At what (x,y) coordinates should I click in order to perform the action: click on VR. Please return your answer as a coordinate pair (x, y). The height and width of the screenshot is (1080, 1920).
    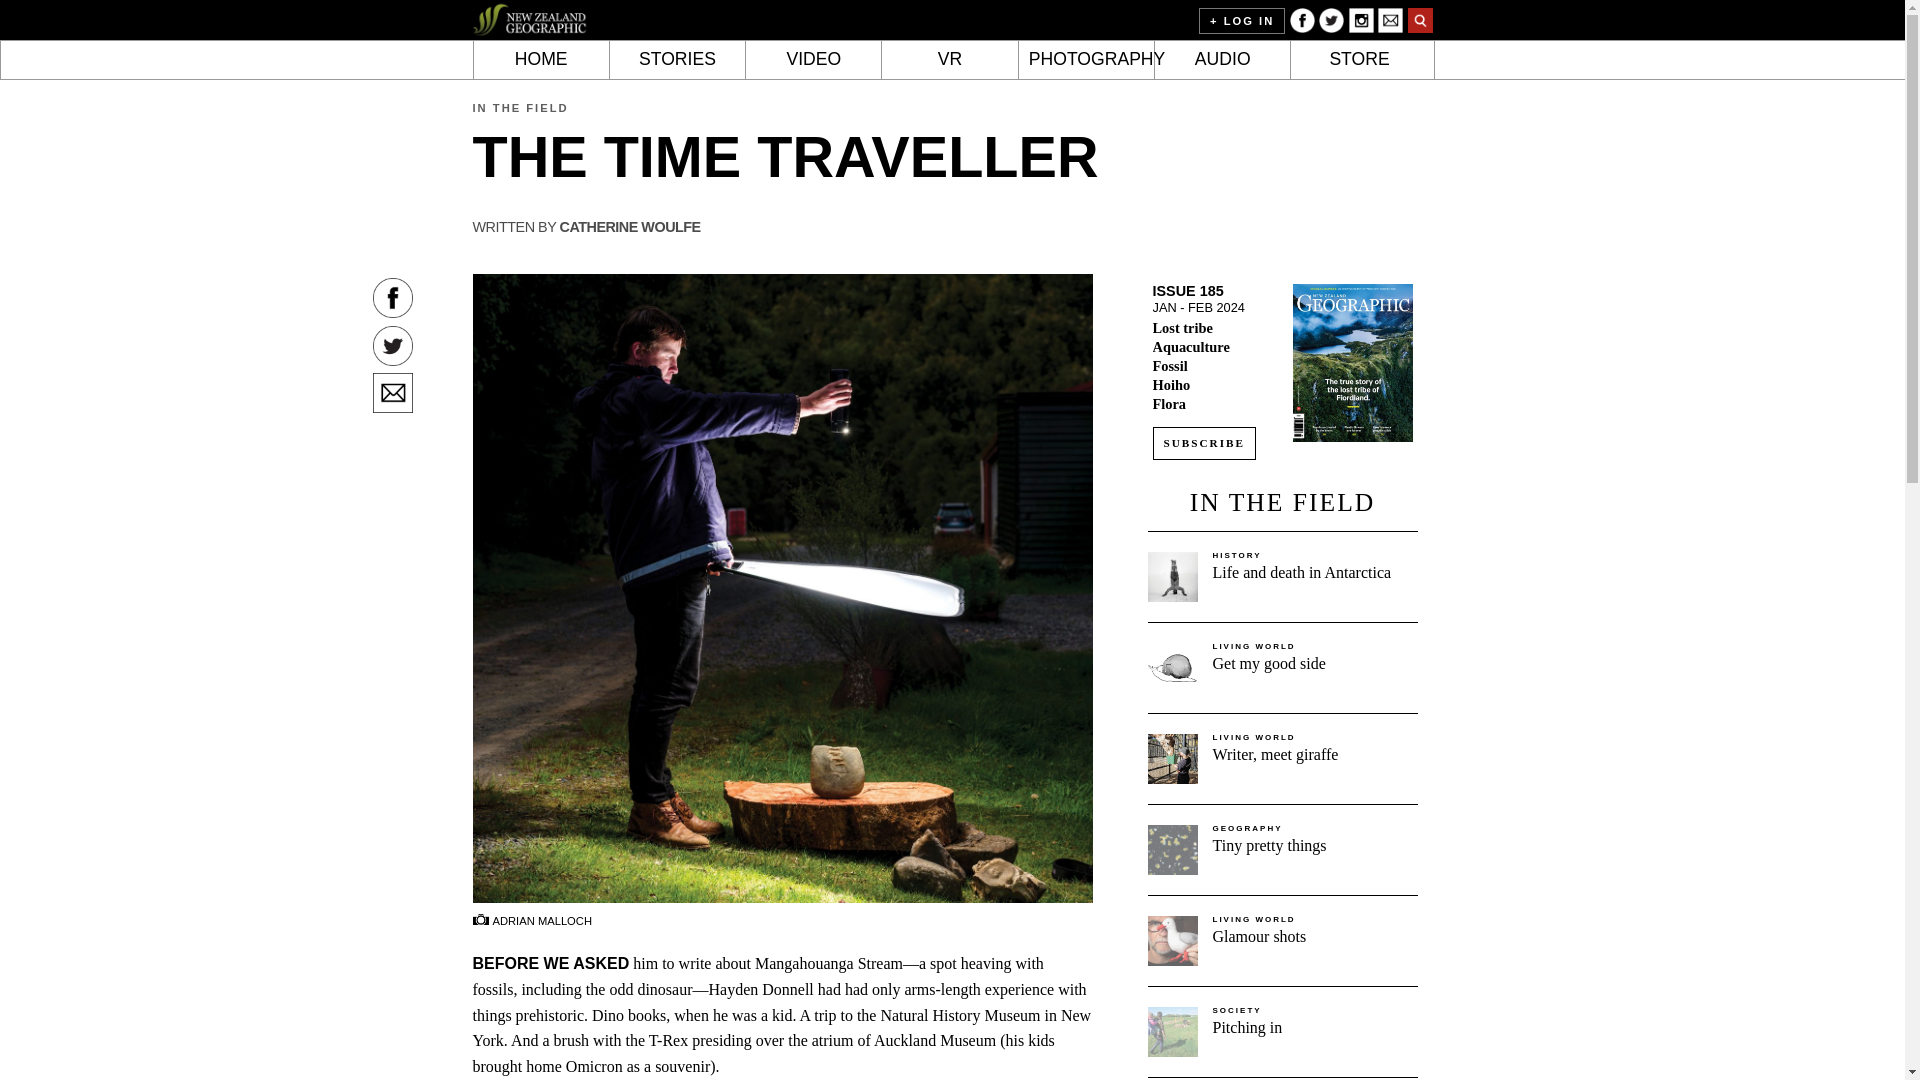
    Looking at the image, I should click on (949, 60).